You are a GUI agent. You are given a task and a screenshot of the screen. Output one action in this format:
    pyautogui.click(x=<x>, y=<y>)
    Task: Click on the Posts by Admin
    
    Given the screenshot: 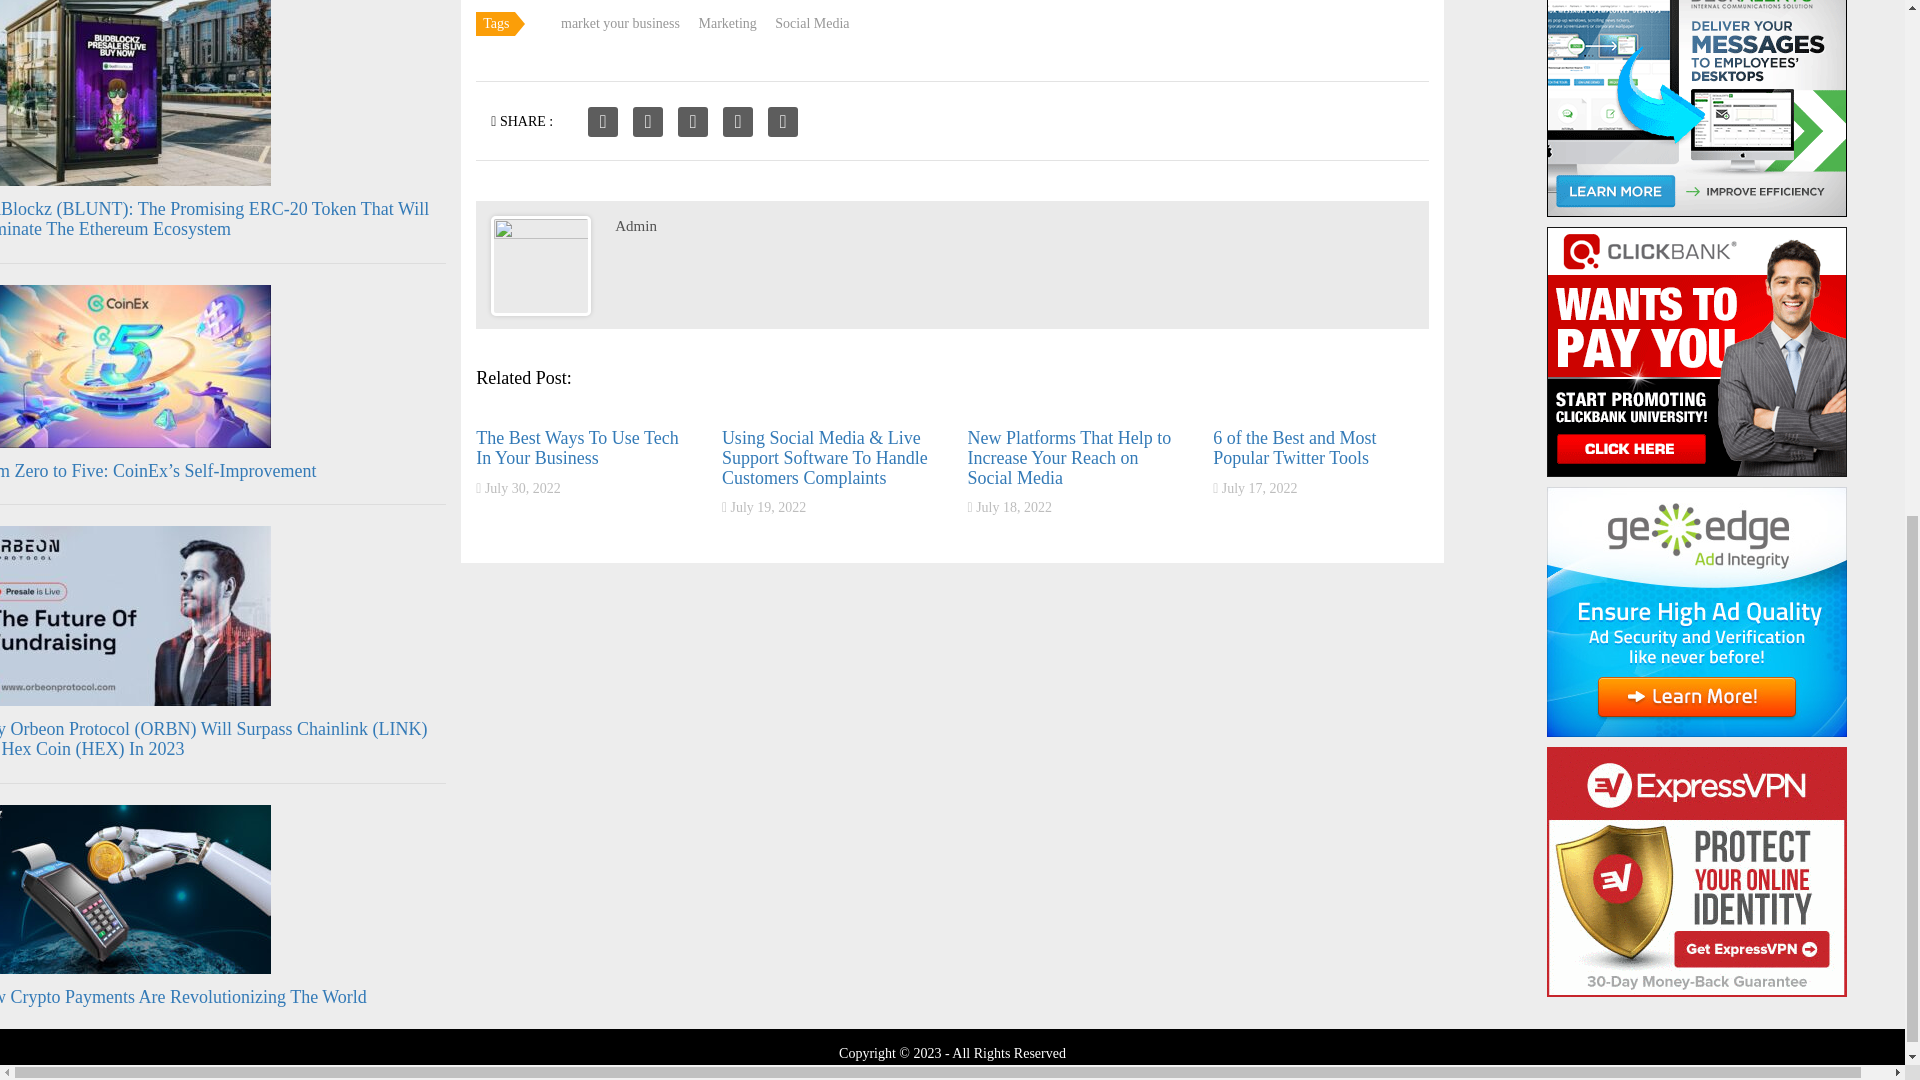 What is the action you would take?
    pyautogui.click(x=635, y=226)
    